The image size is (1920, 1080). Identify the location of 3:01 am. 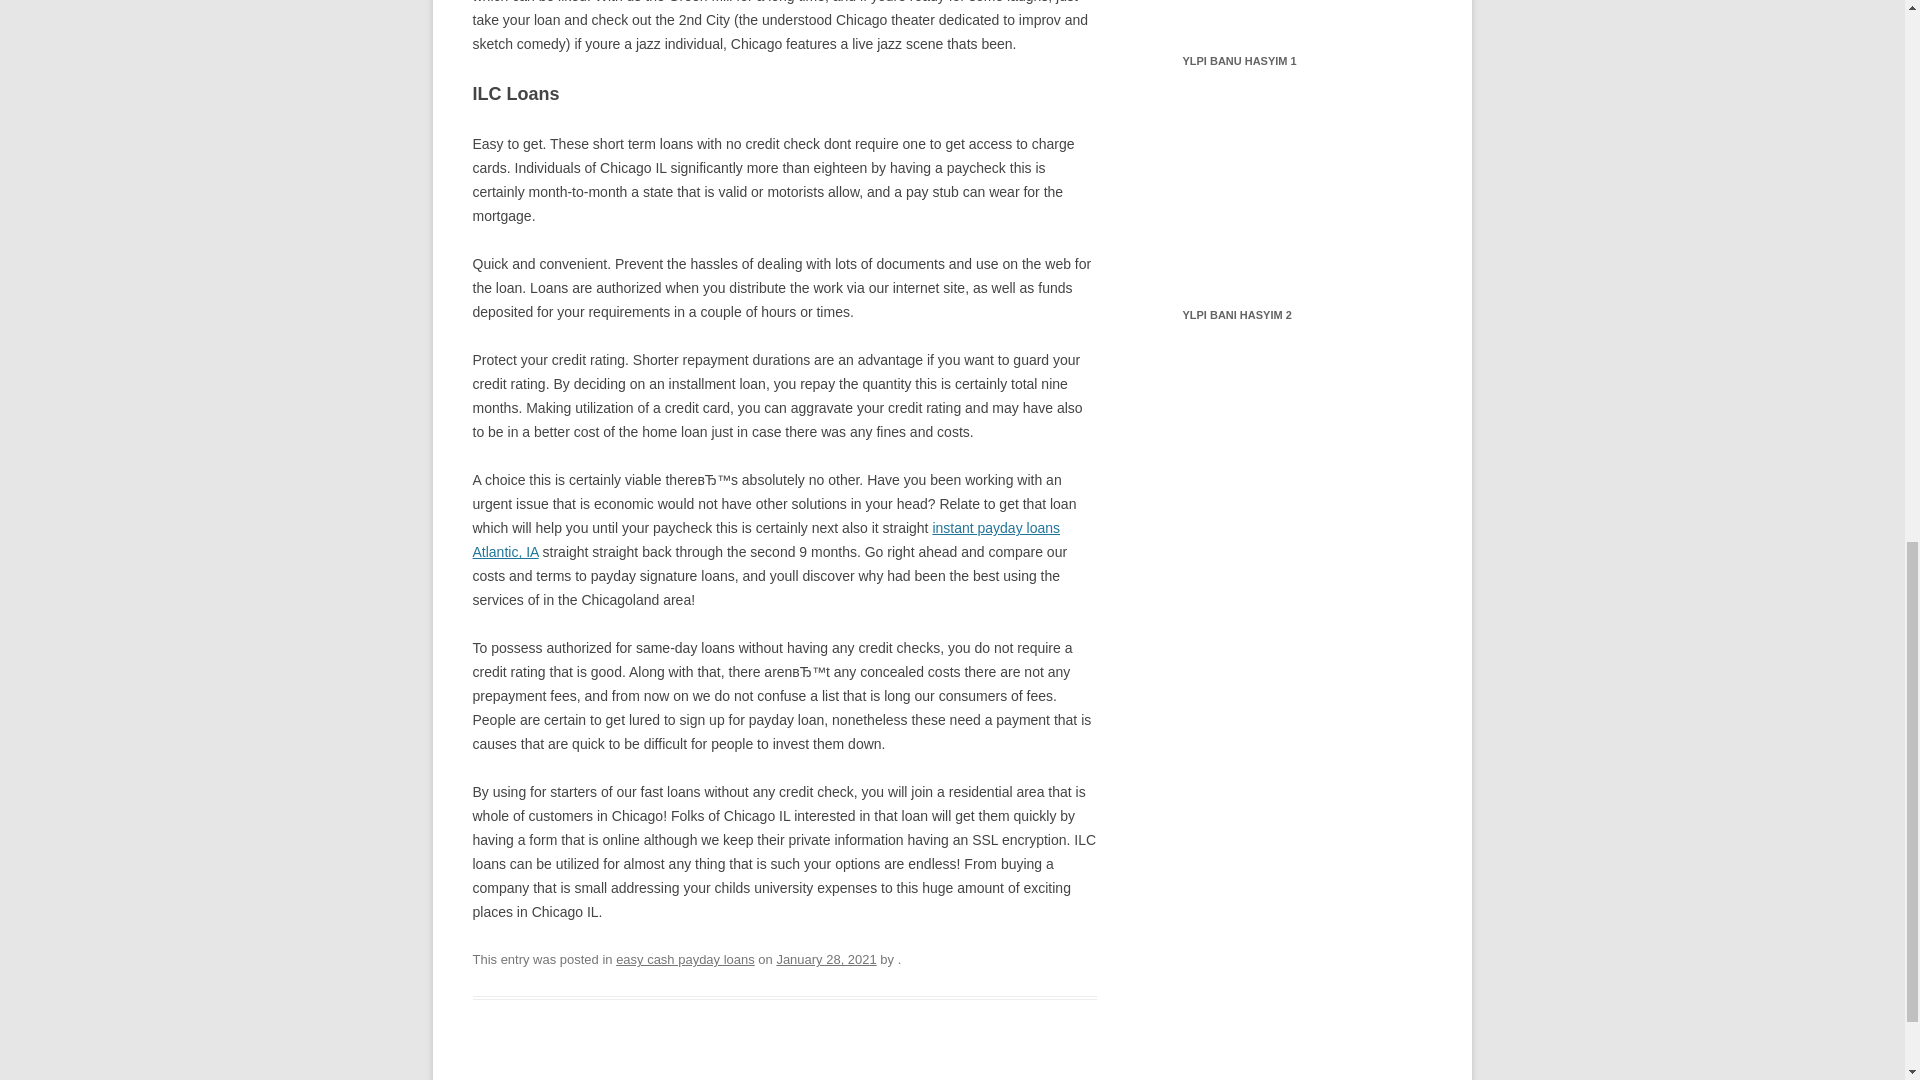
(825, 958).